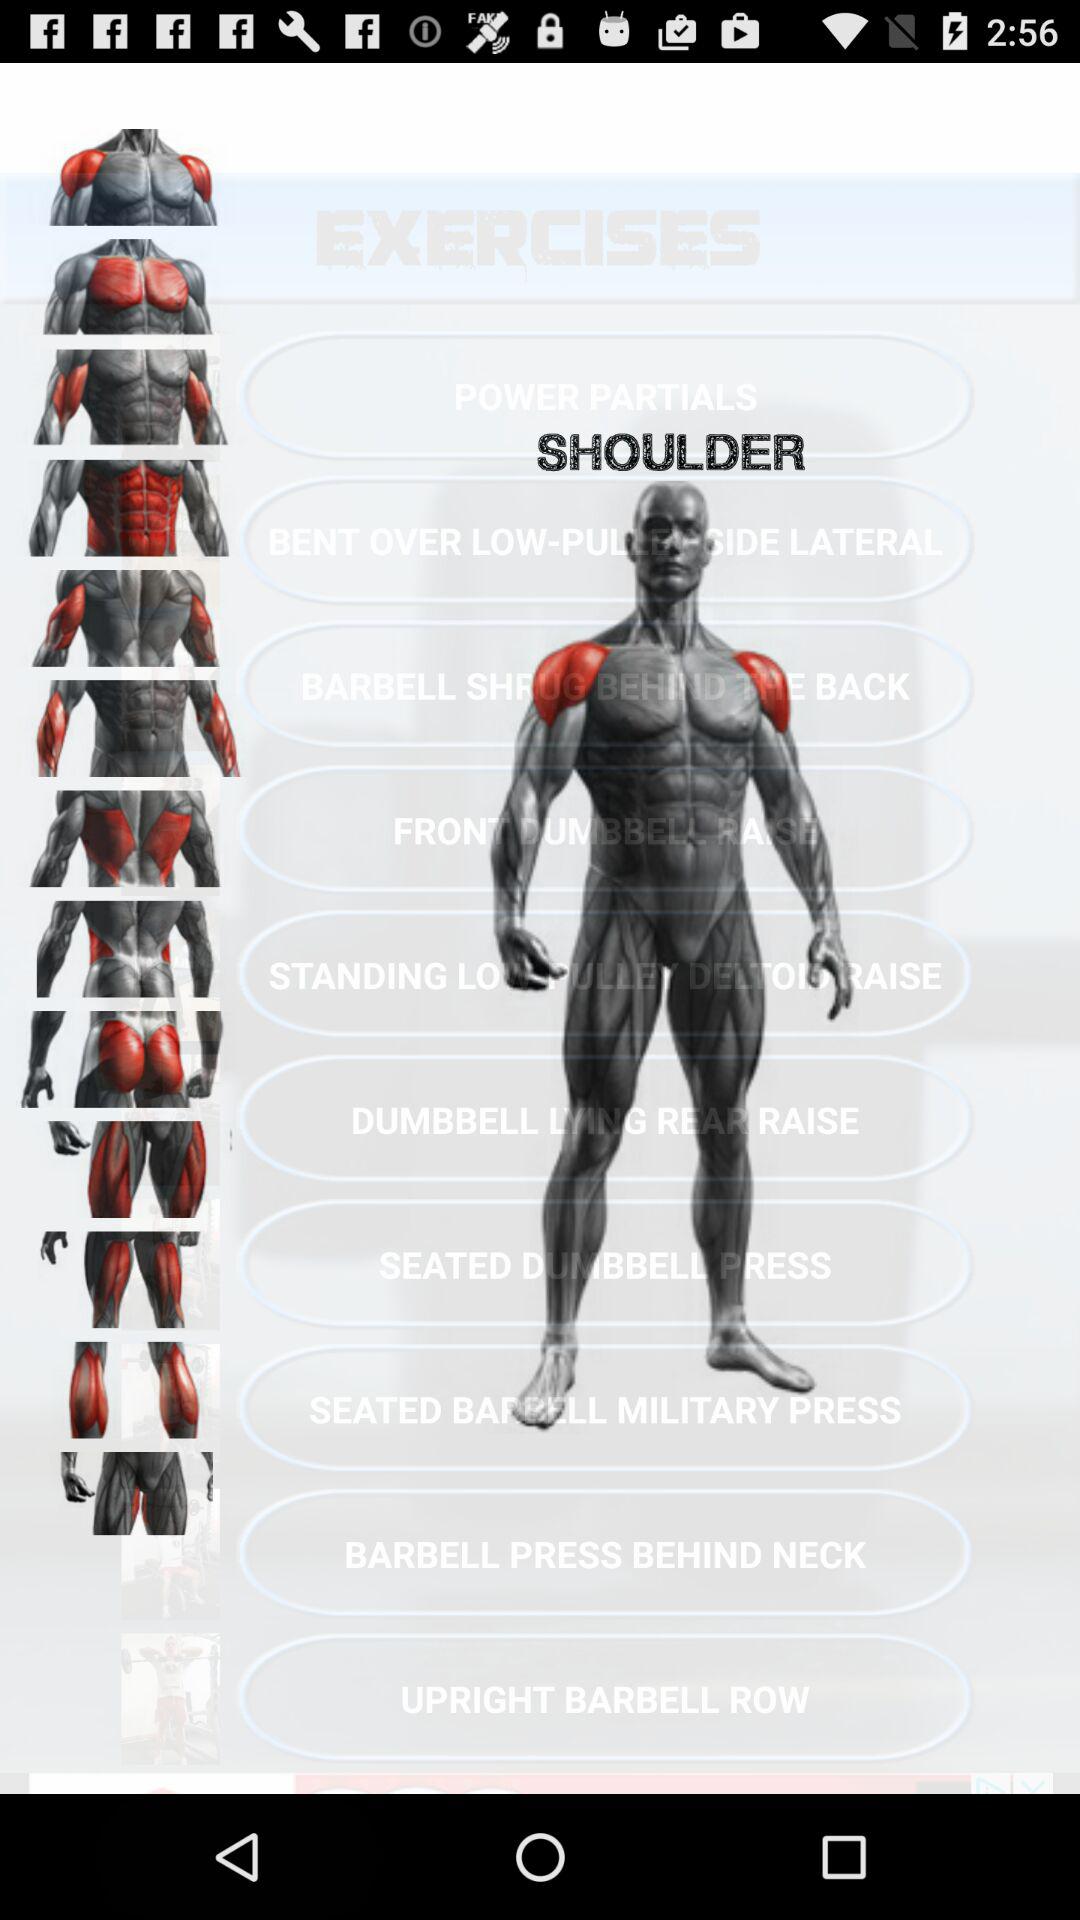  I want to click on select upper back area, so click(131, 832).